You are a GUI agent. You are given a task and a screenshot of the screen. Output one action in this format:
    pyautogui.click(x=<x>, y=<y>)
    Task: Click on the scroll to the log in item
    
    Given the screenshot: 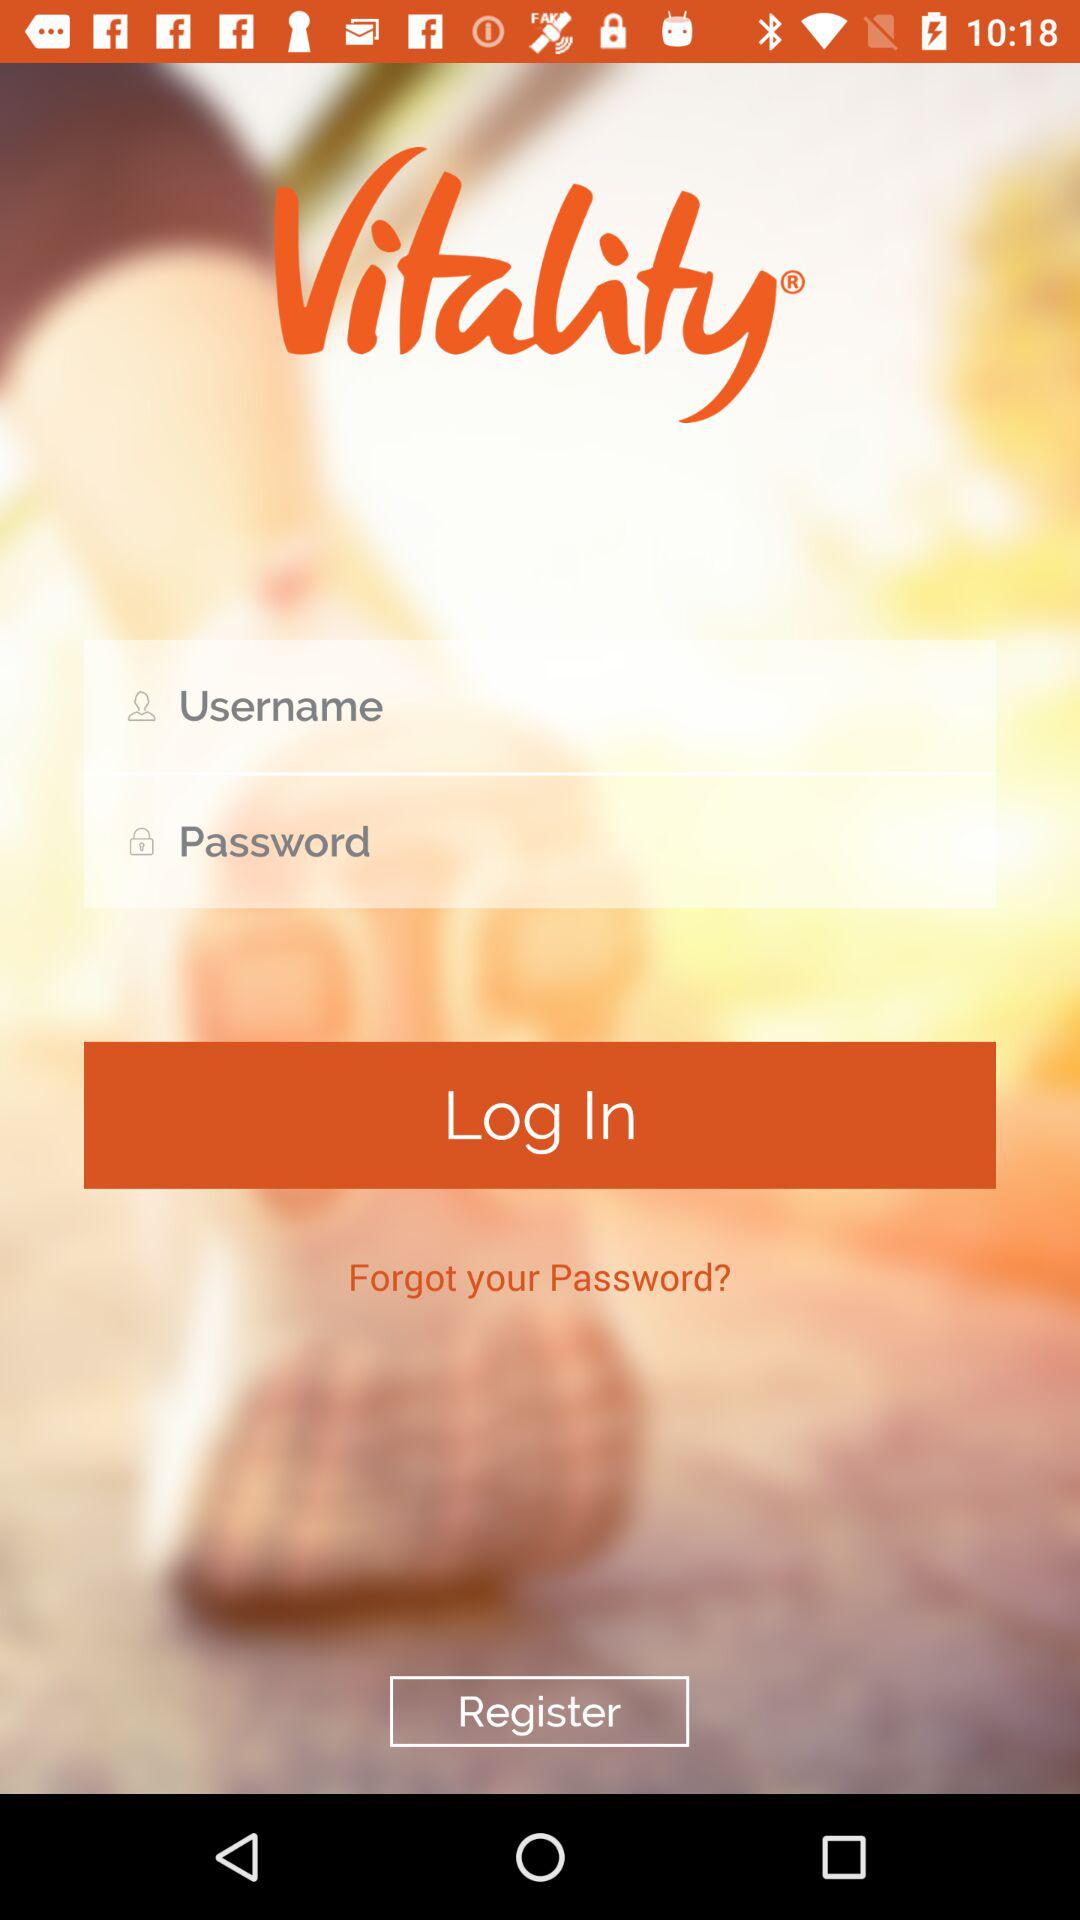 What is the action you would take?
    pyautogui.click(x=540, y=1114)
    